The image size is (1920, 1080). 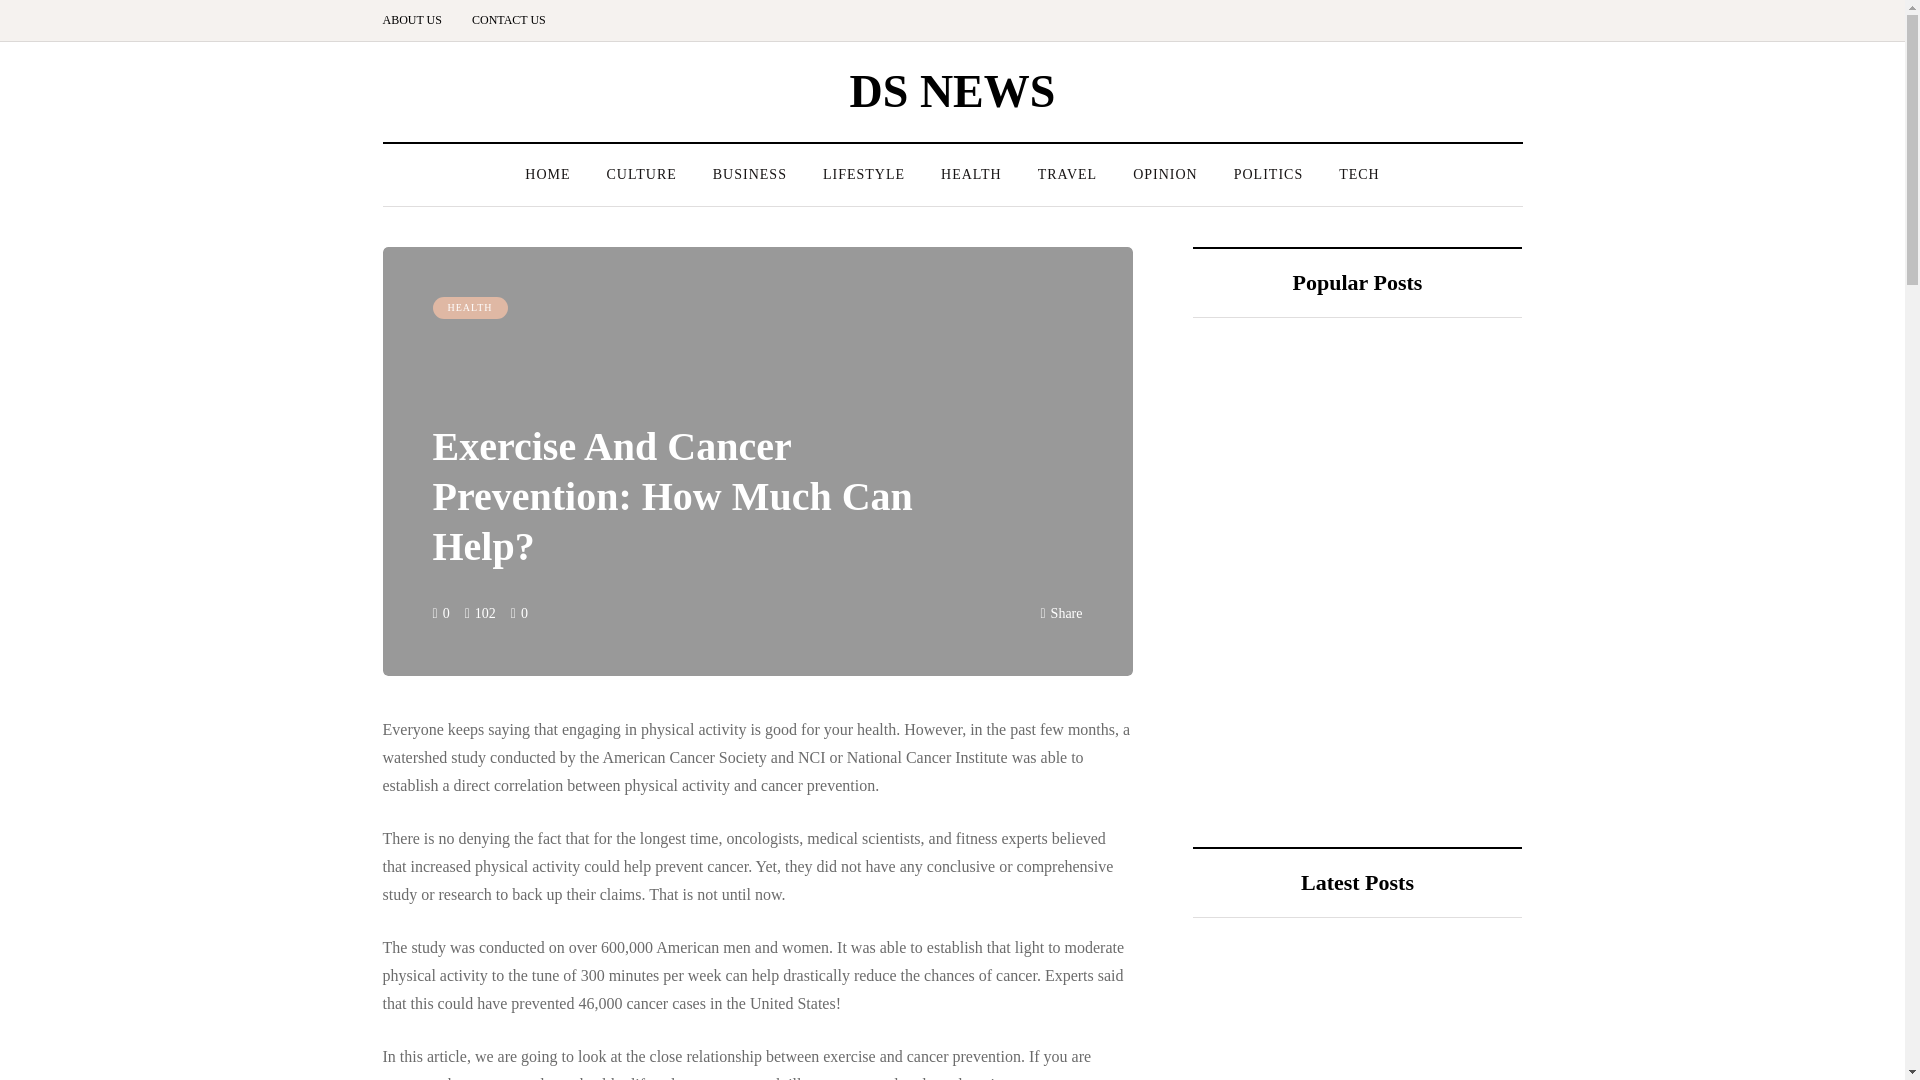 What do you see at coordinates (1268, 174) in the screenshot?
I see `POLITICS` at bounding box center [1268, 174].